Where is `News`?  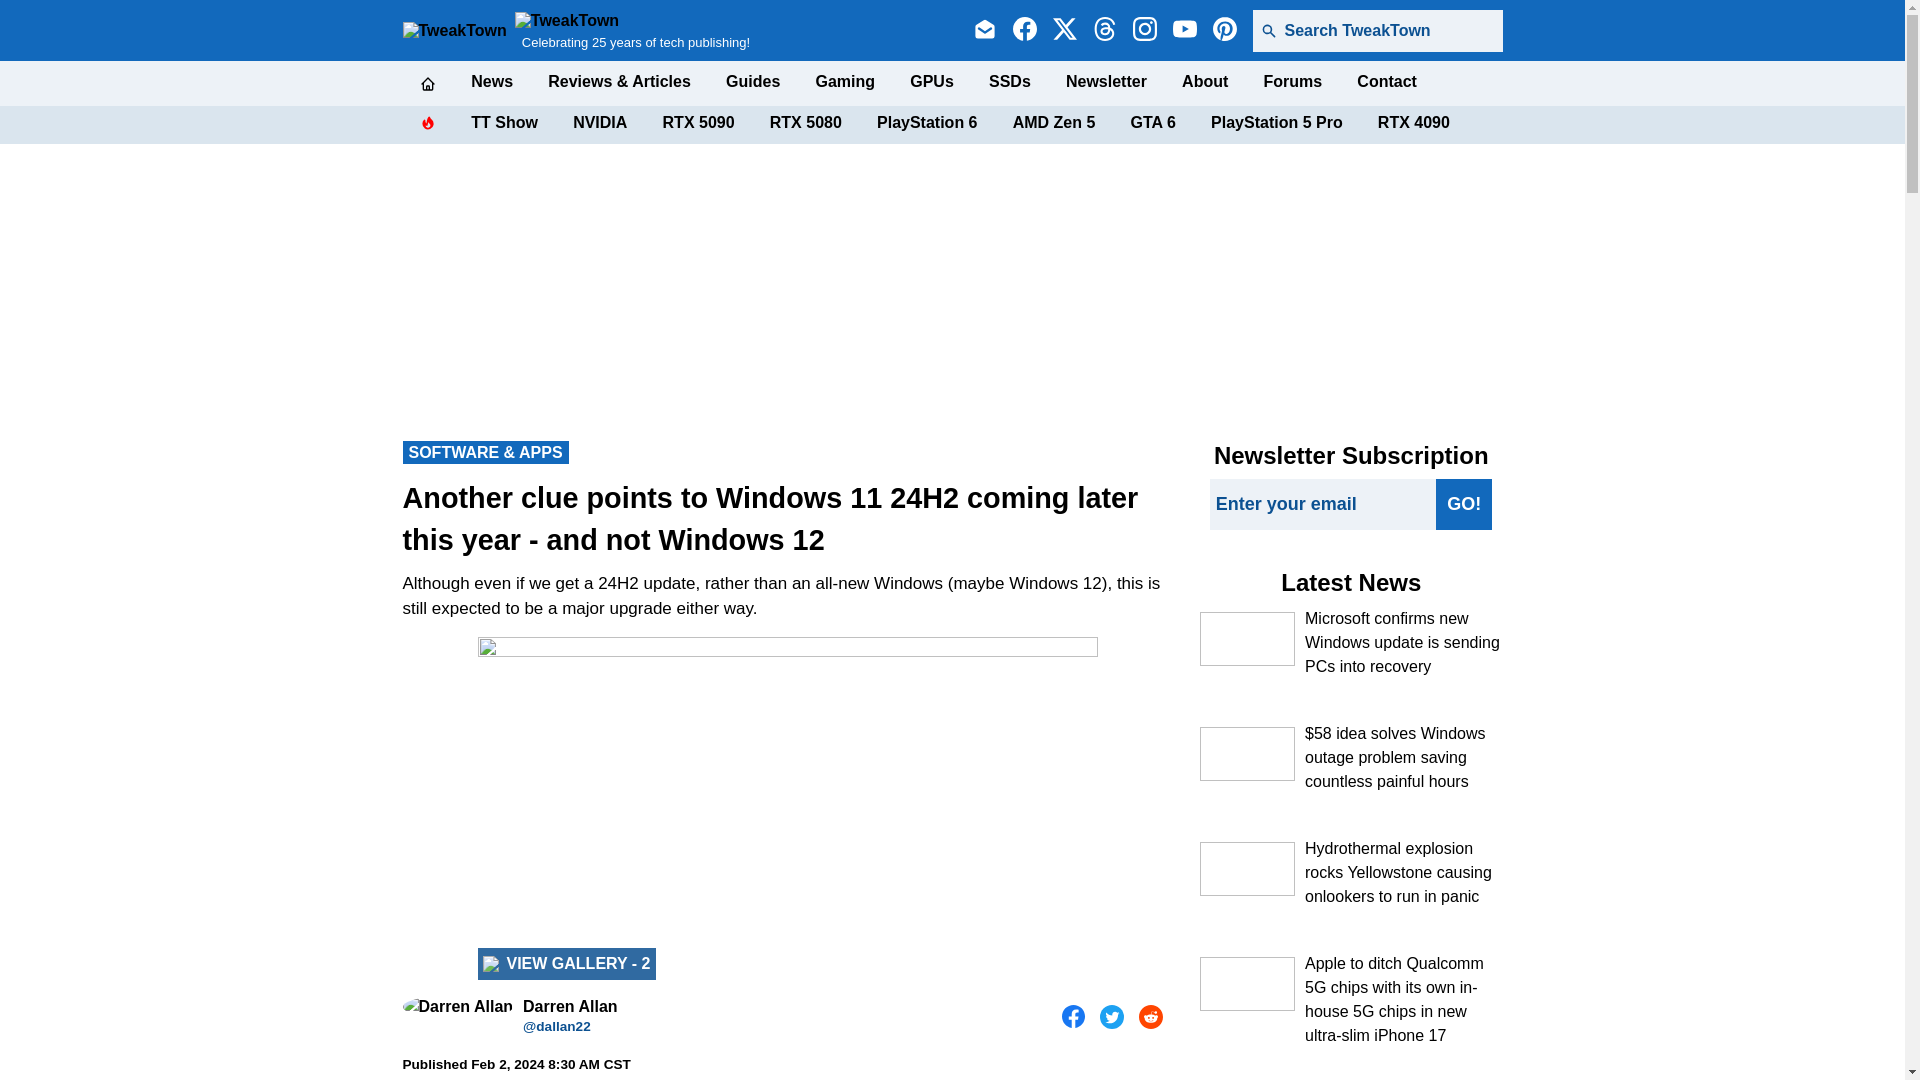
News is located at coordinates (491, 82).